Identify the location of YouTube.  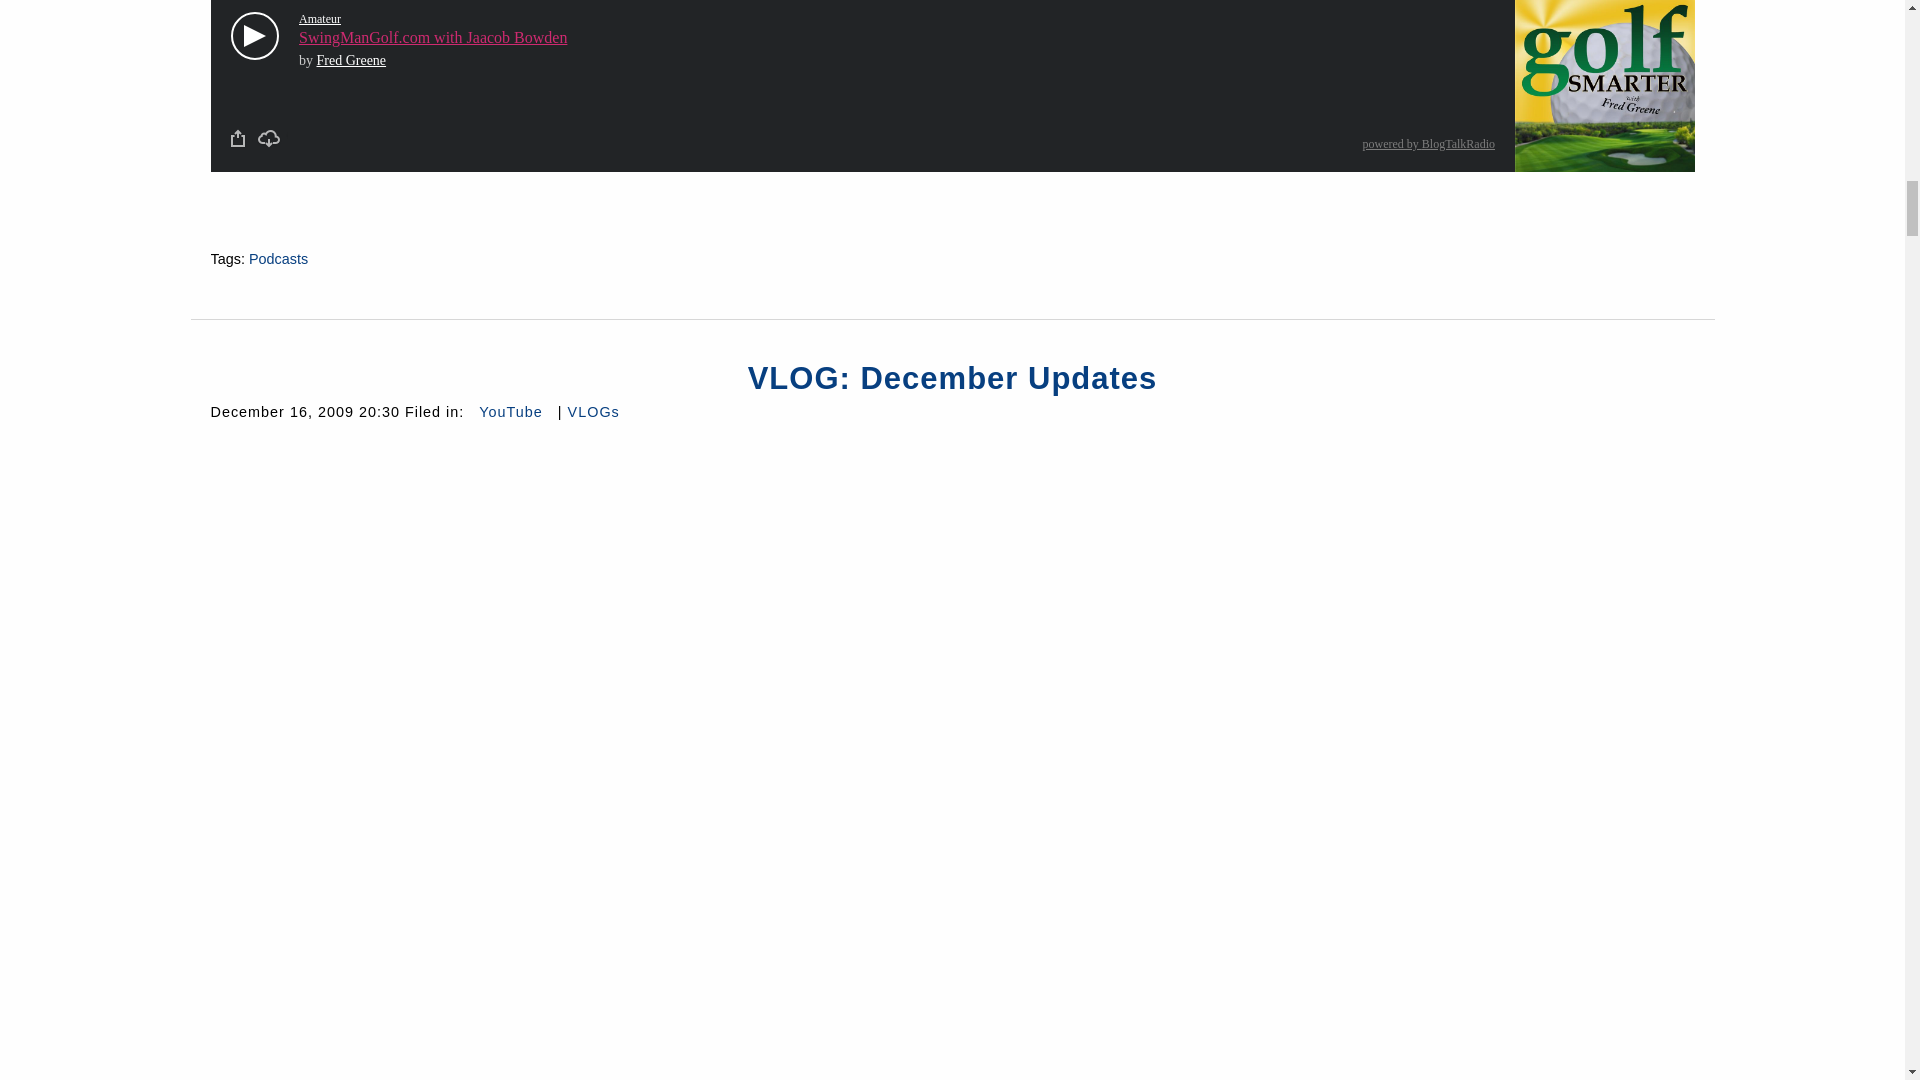
(510, 412).